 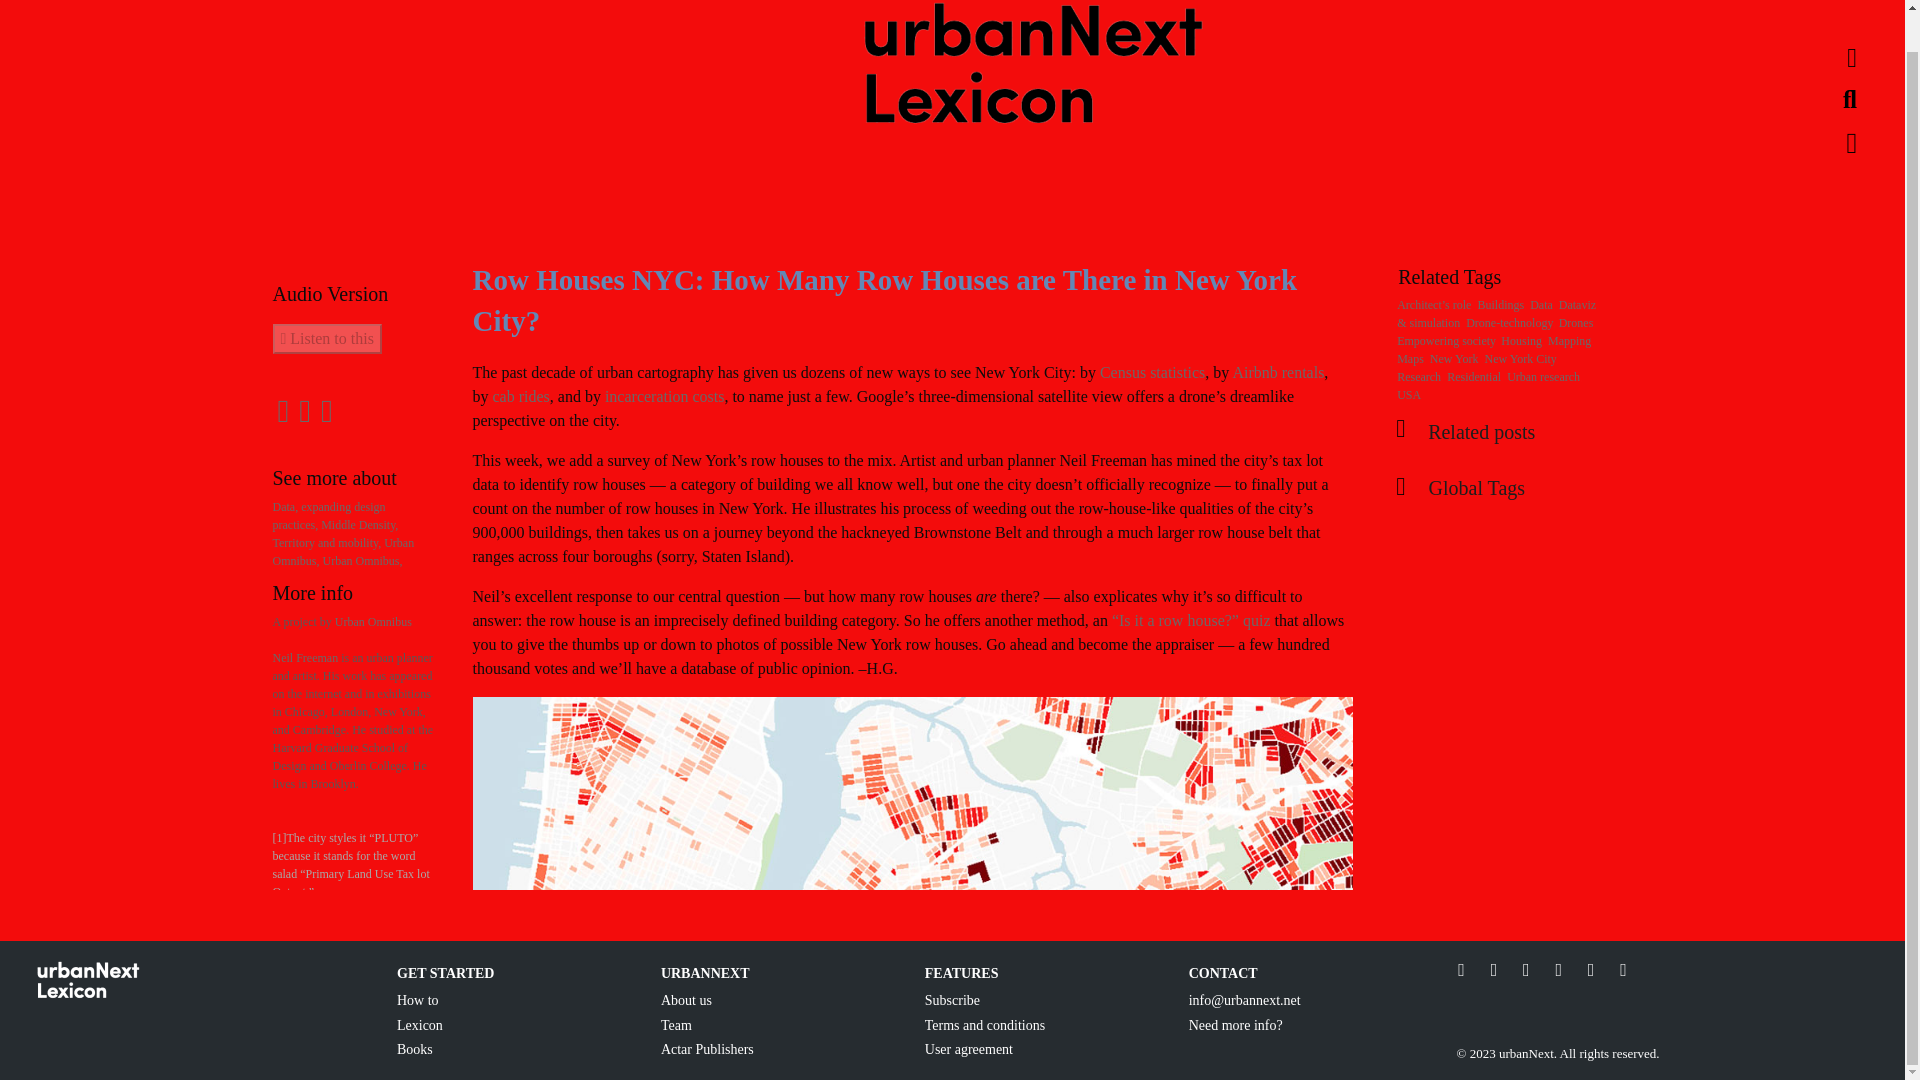 What do you see at coordinates (304, 658) in the screenshot?
I see `Neil Freeman` at bounding box center [304, 658].